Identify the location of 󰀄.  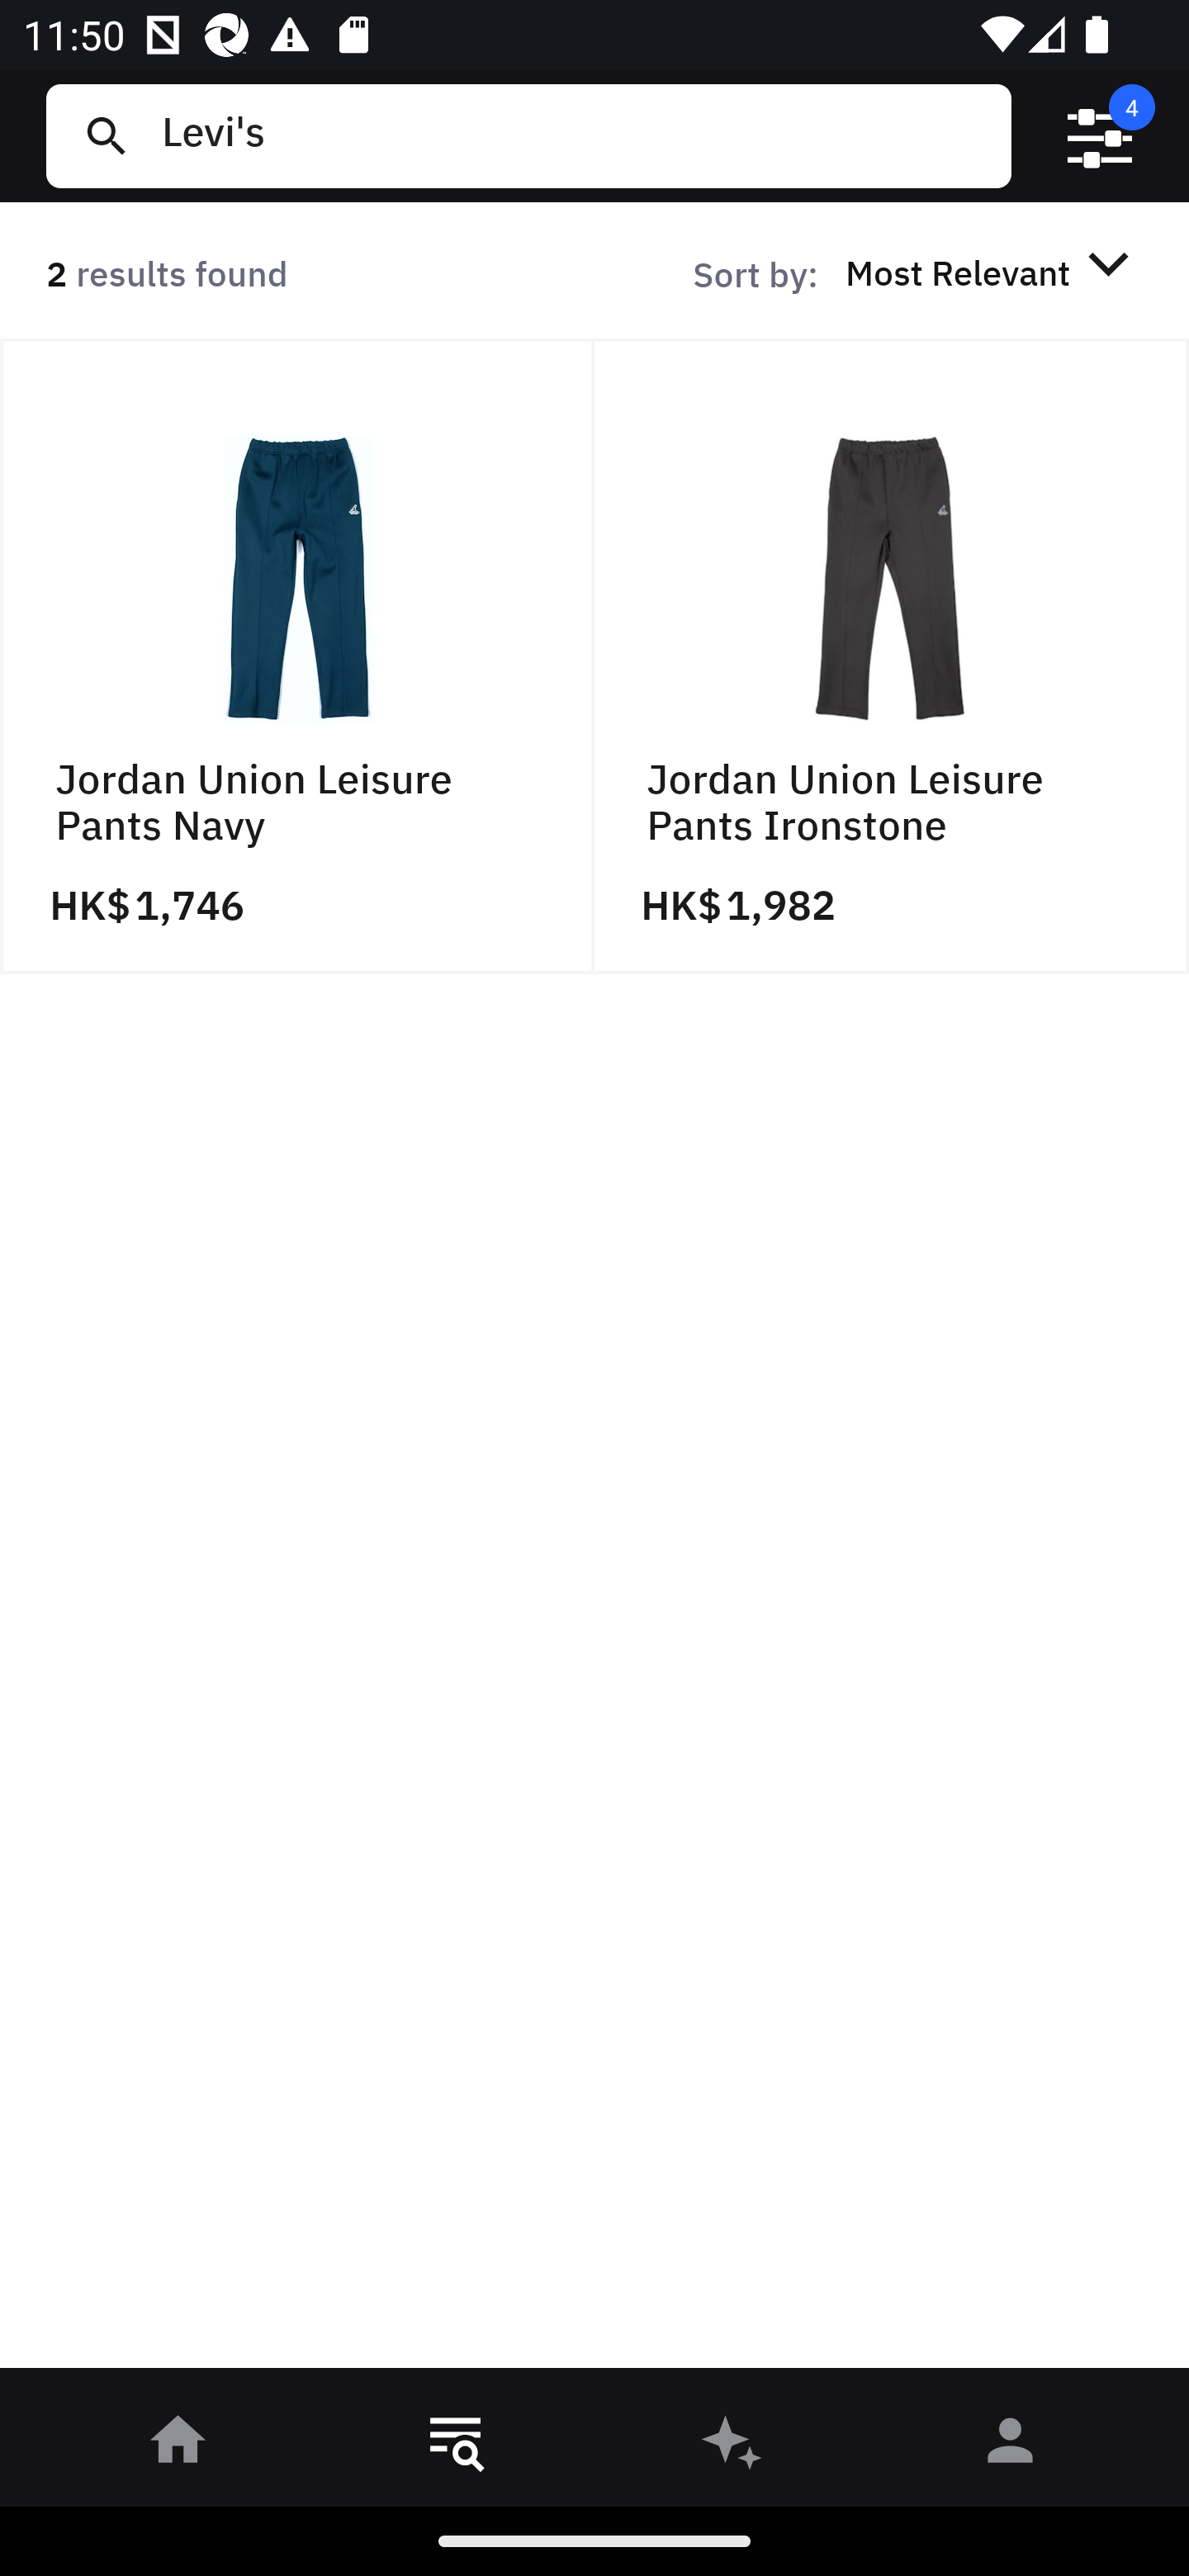
(1011, 2446).